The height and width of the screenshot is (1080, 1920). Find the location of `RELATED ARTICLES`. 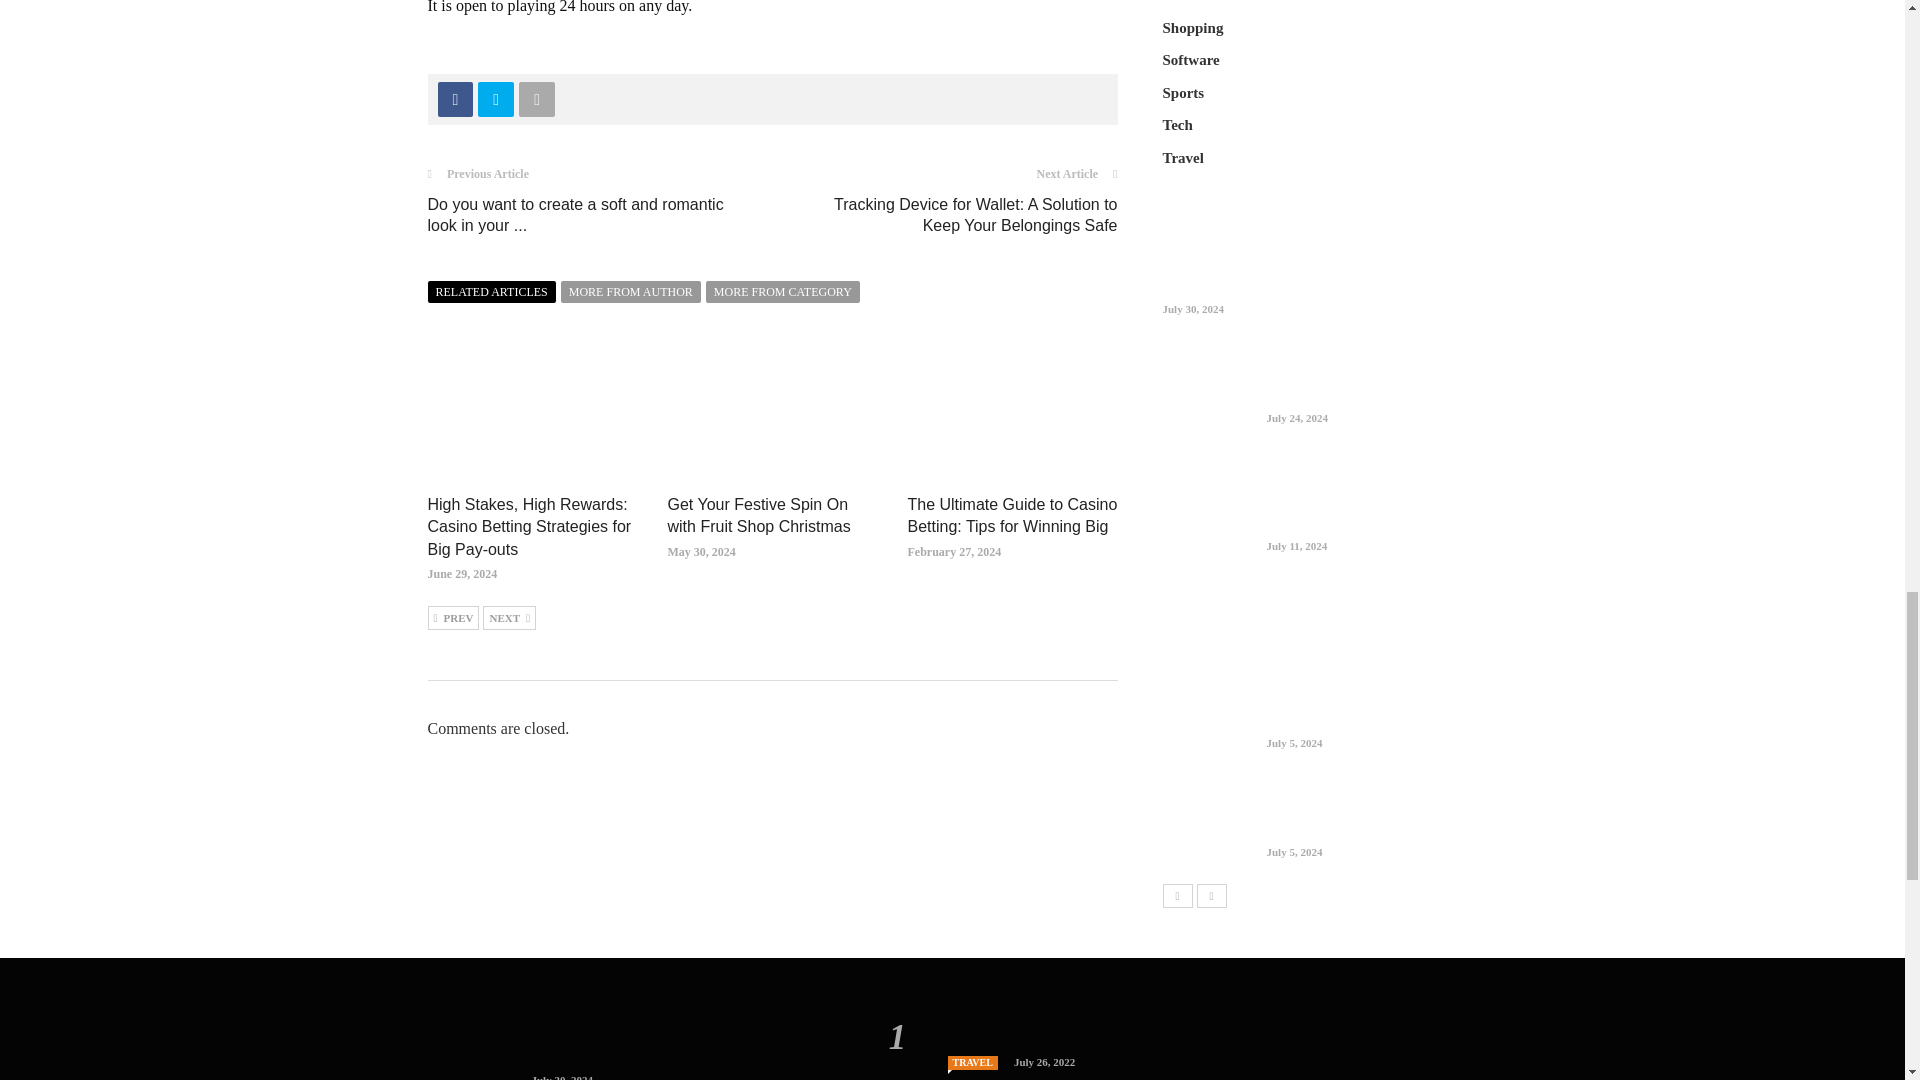

RELATED ARTICLES is located at coordinates (492, 292).